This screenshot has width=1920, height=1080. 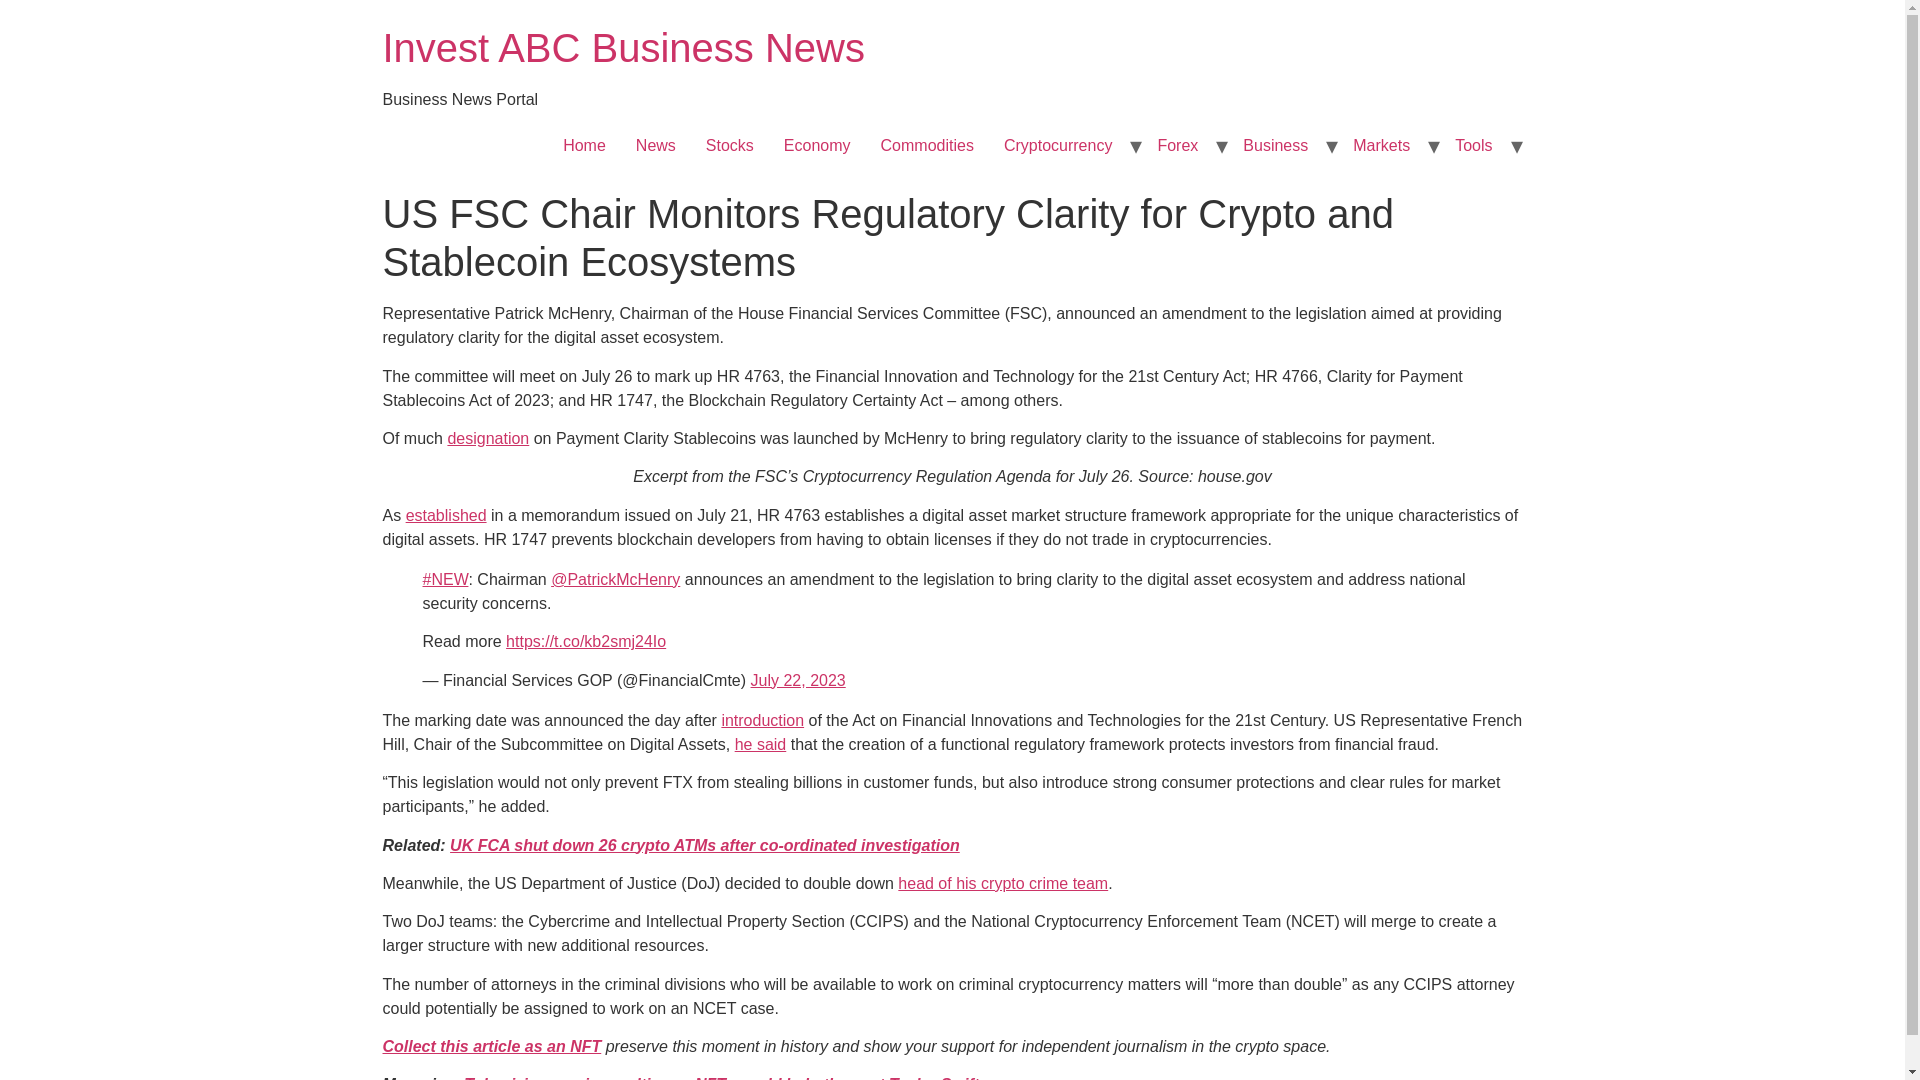 What do you see at coordinates (817, 146) in the screenshot?
I see `Economy` at bounding box center [817, 146].